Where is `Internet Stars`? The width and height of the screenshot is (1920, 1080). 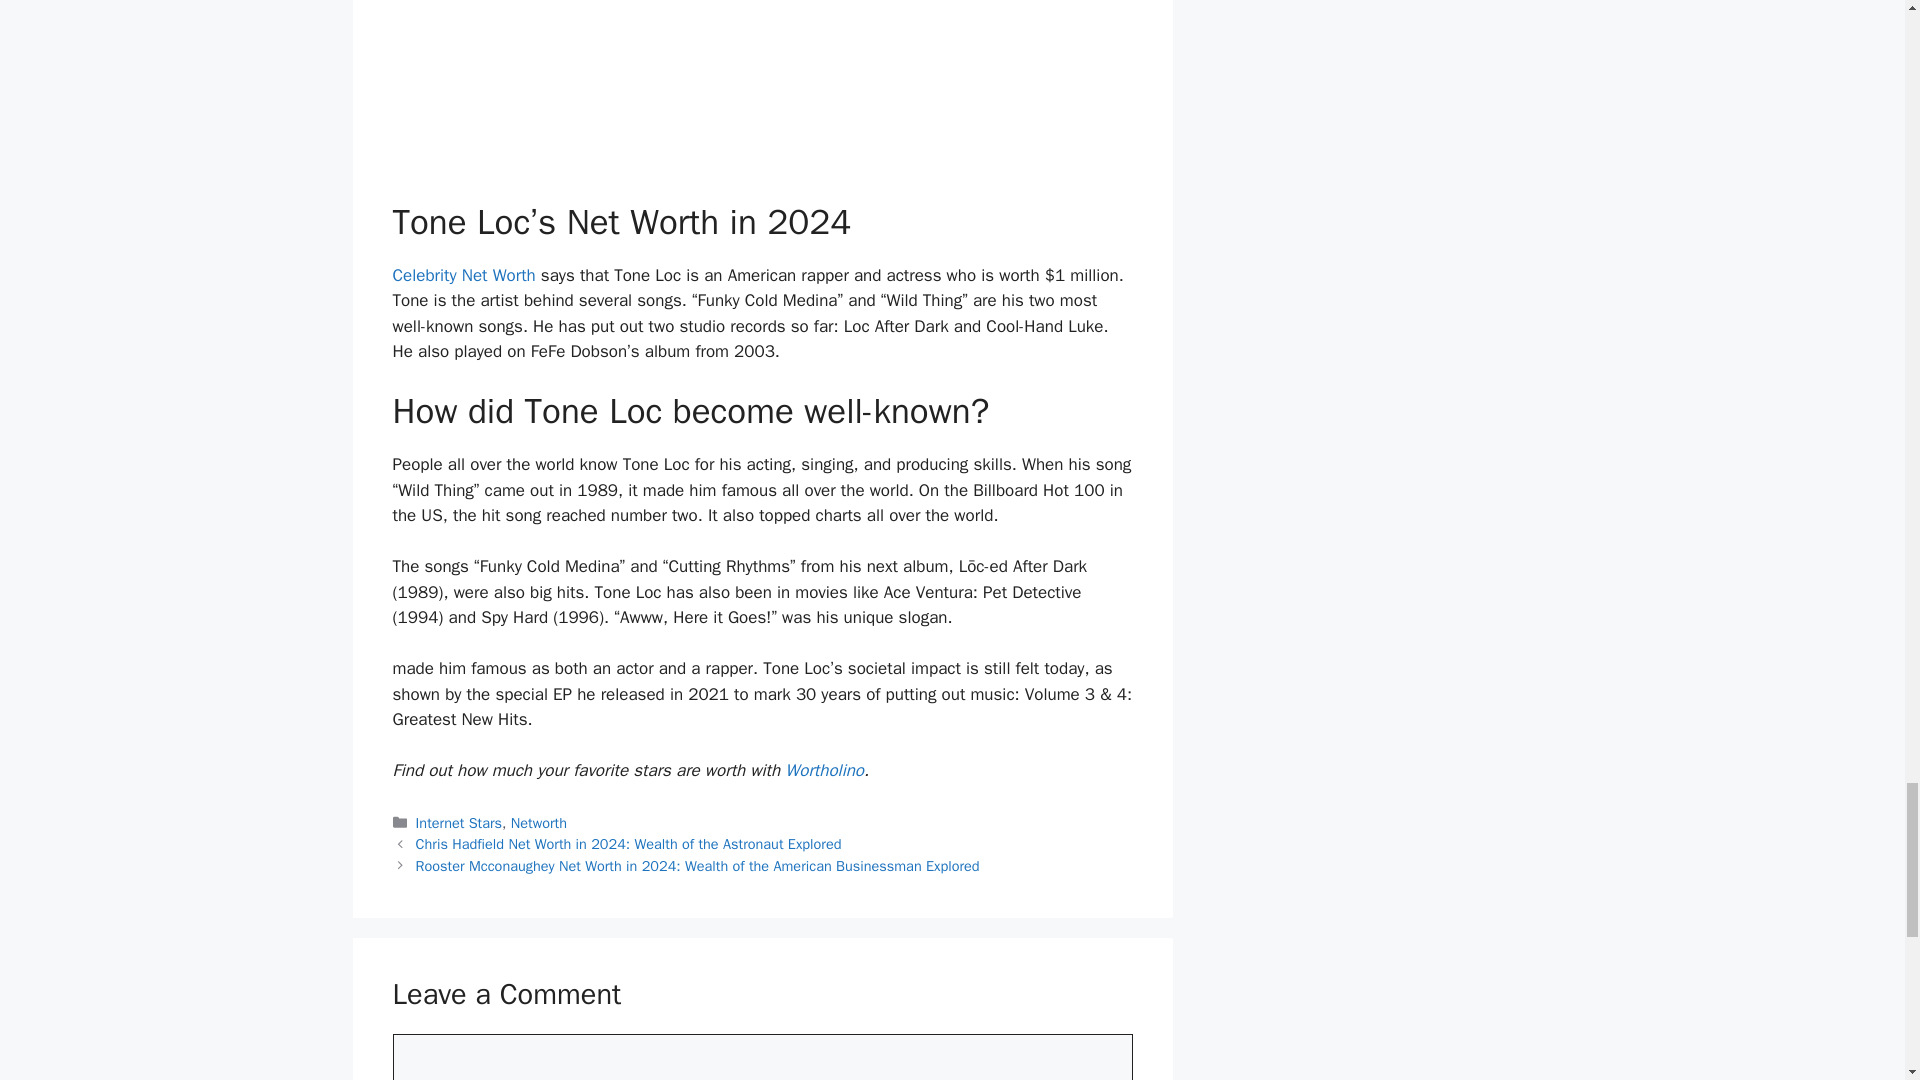
Internet Stars is located at coordinates (458, 822).